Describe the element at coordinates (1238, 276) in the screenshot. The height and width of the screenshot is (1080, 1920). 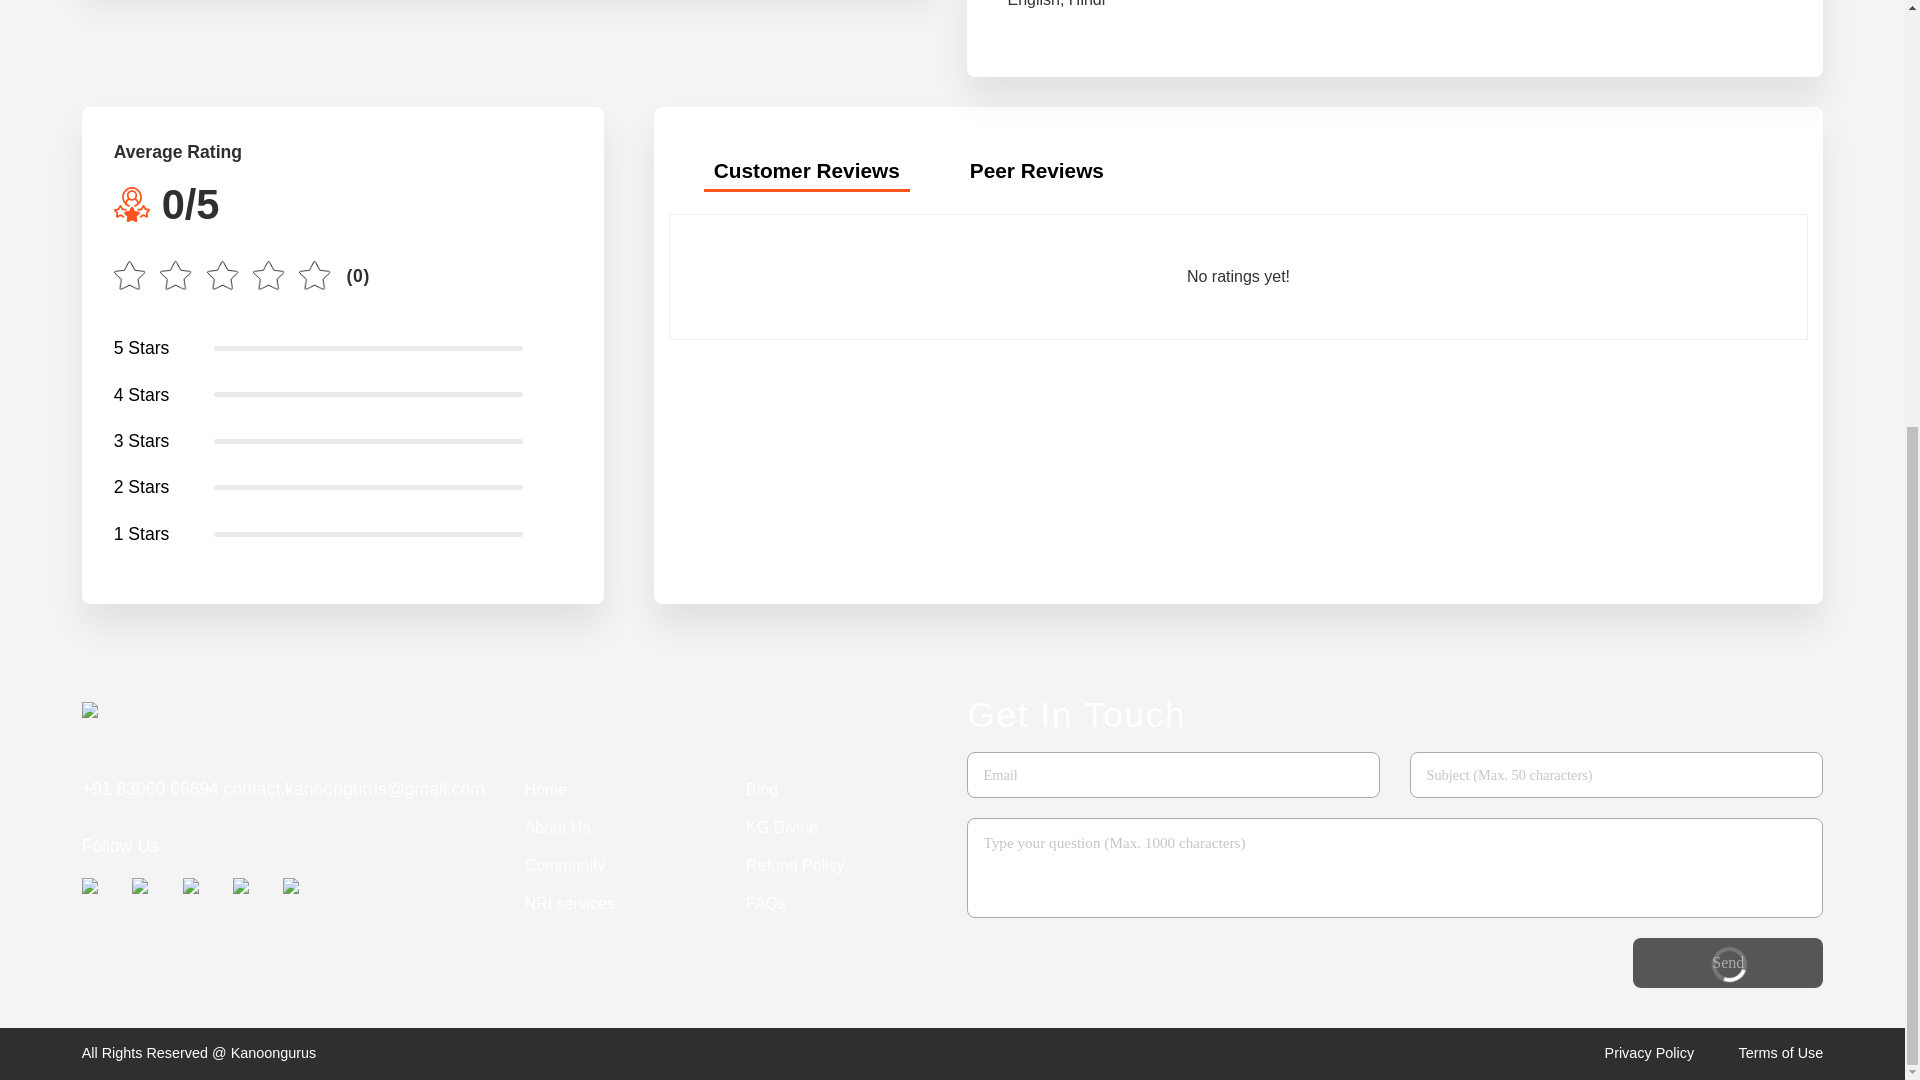
I see `No ratings yet!` at that location.